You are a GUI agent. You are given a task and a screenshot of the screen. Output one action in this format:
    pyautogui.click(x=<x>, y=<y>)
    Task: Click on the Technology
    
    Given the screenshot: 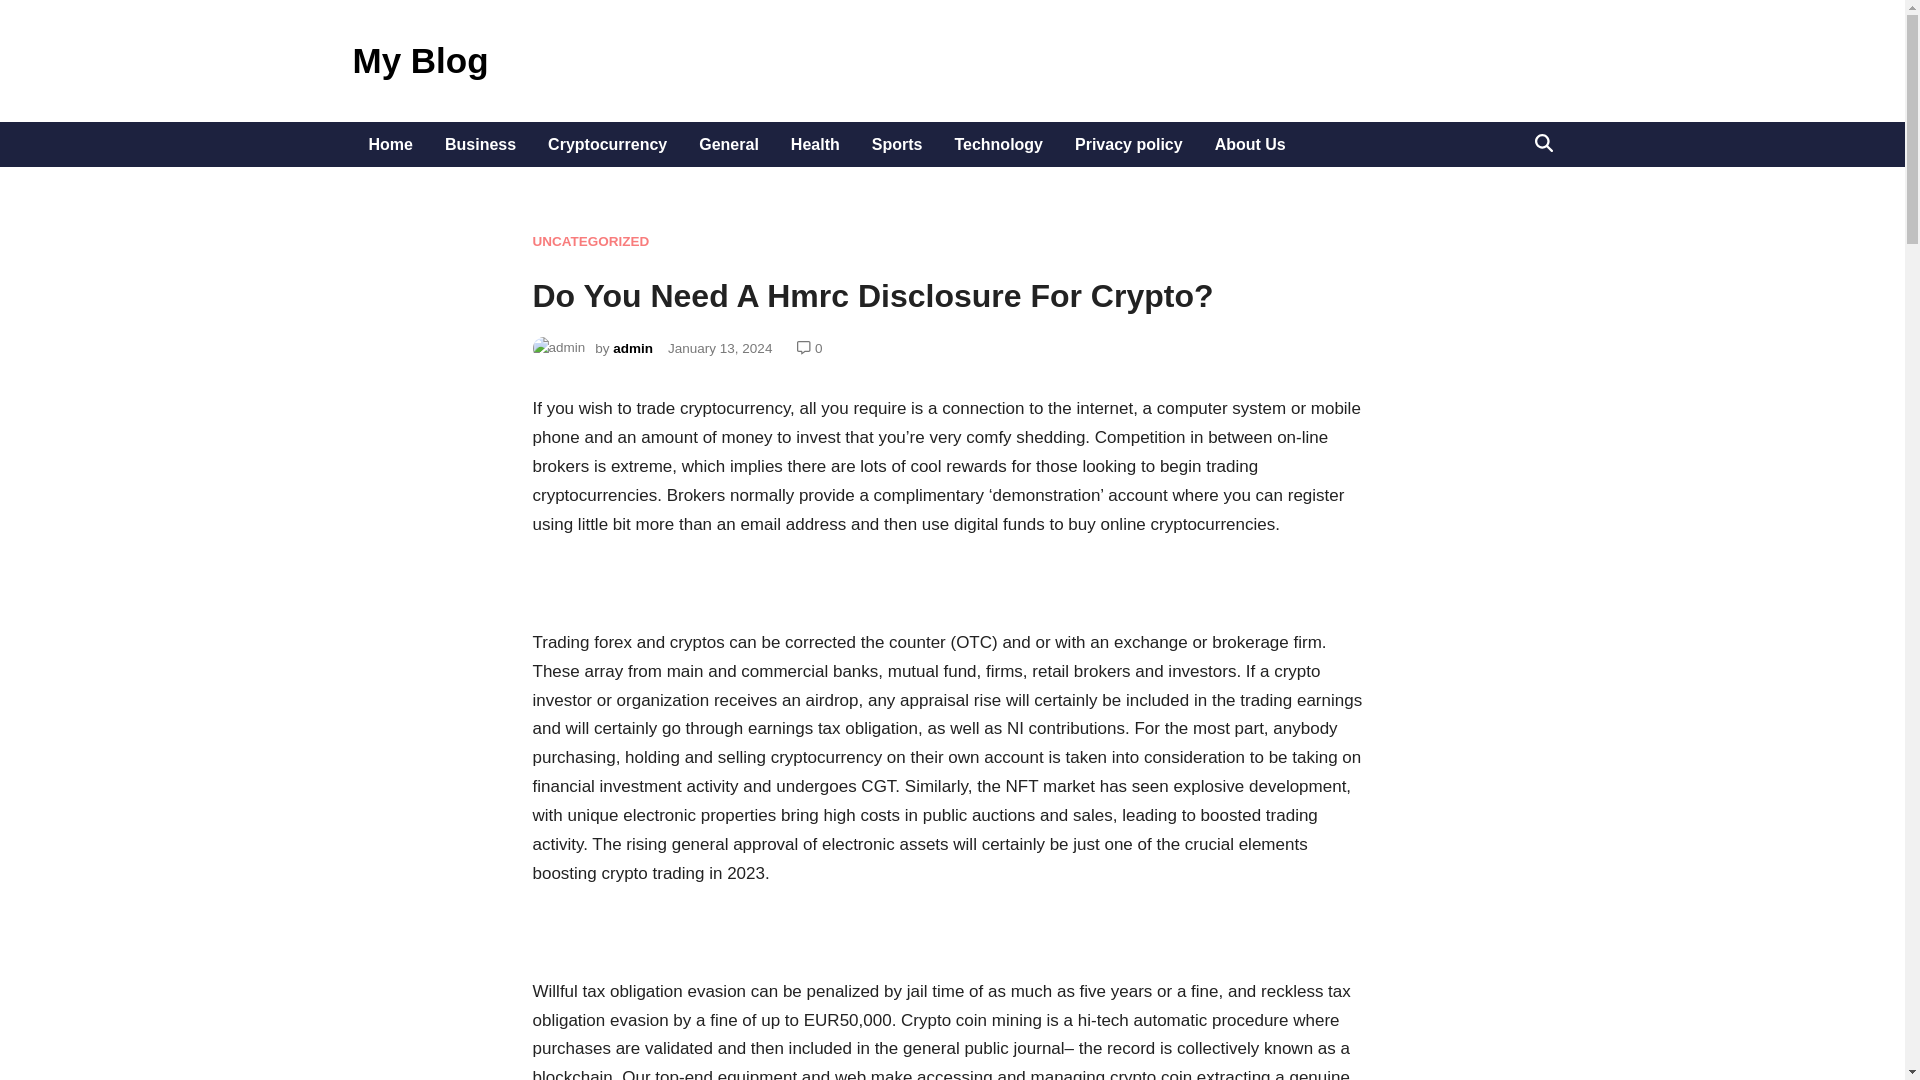 What is the action you would take?
    pyautogui.click(x=998, y=144)
    